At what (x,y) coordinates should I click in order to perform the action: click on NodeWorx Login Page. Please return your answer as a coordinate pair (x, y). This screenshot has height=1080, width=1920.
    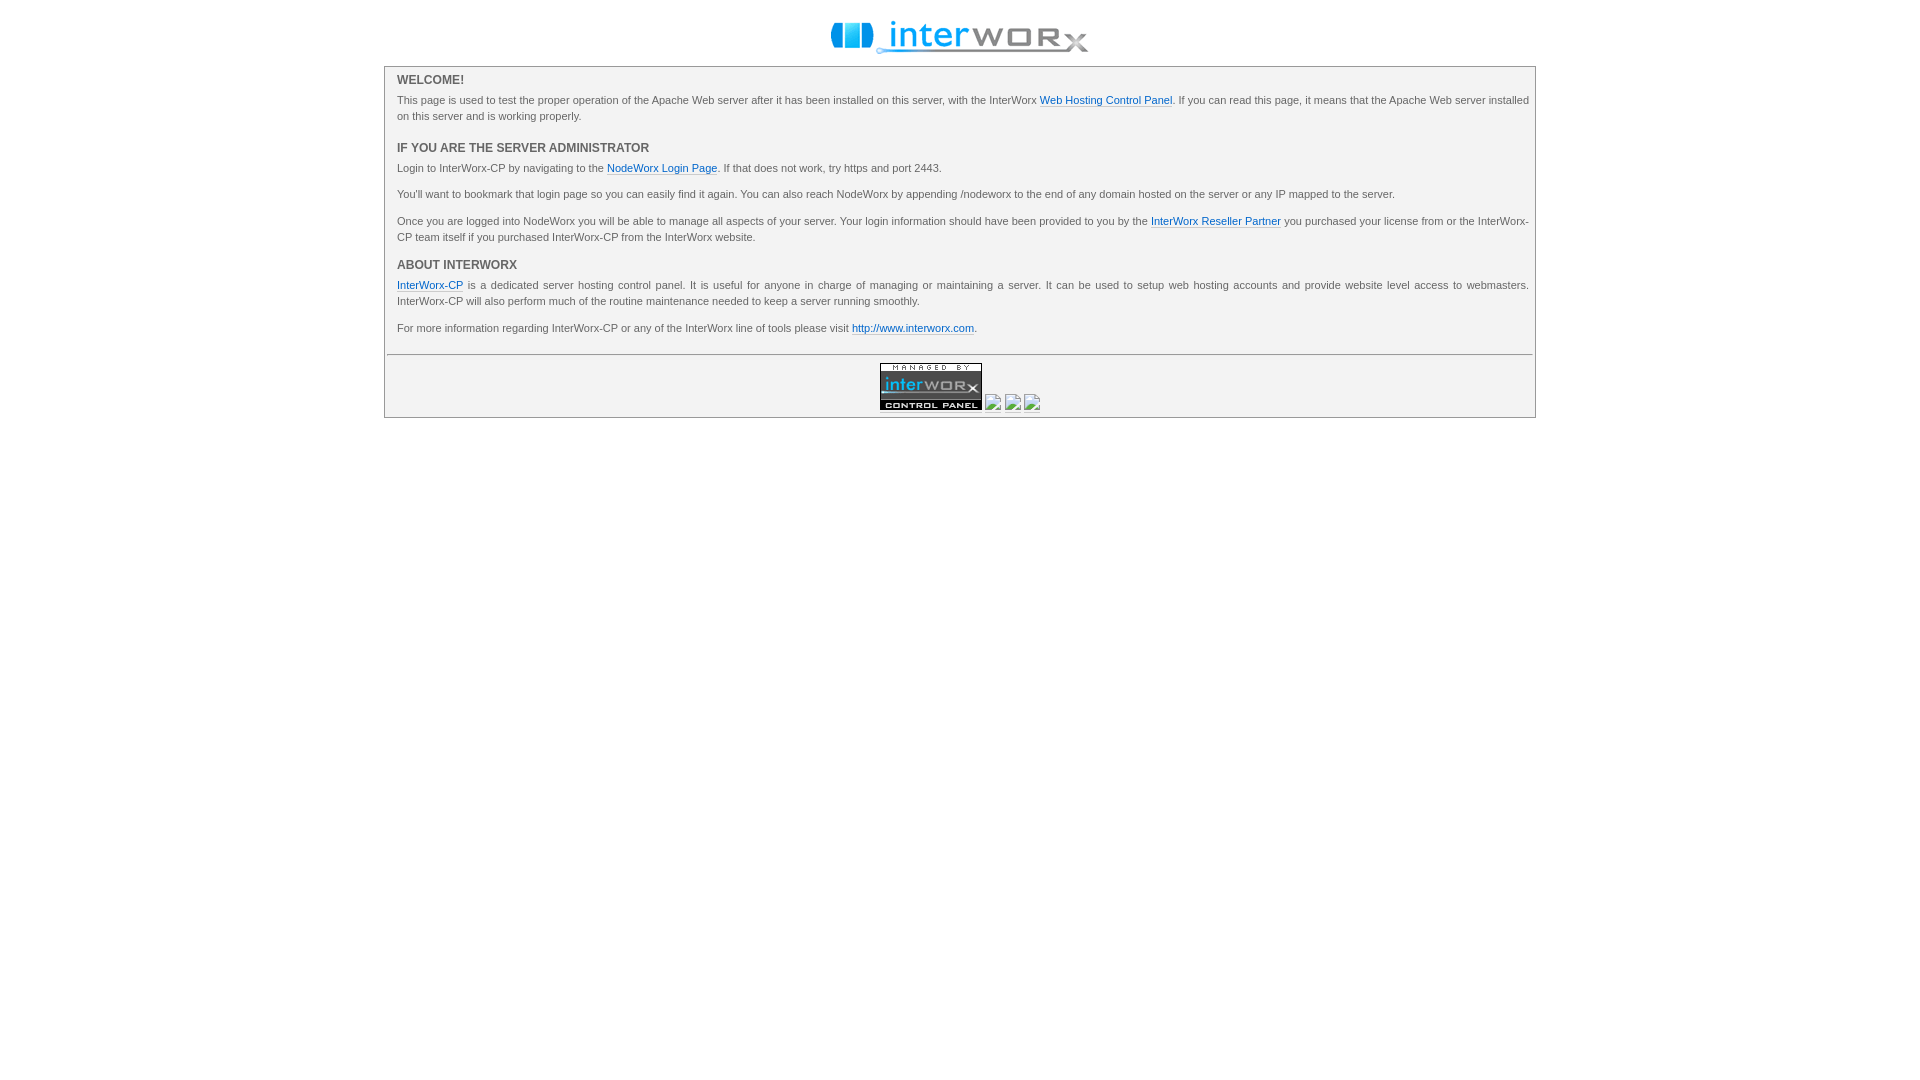
    Looking at the image, I should click on (662, 168).